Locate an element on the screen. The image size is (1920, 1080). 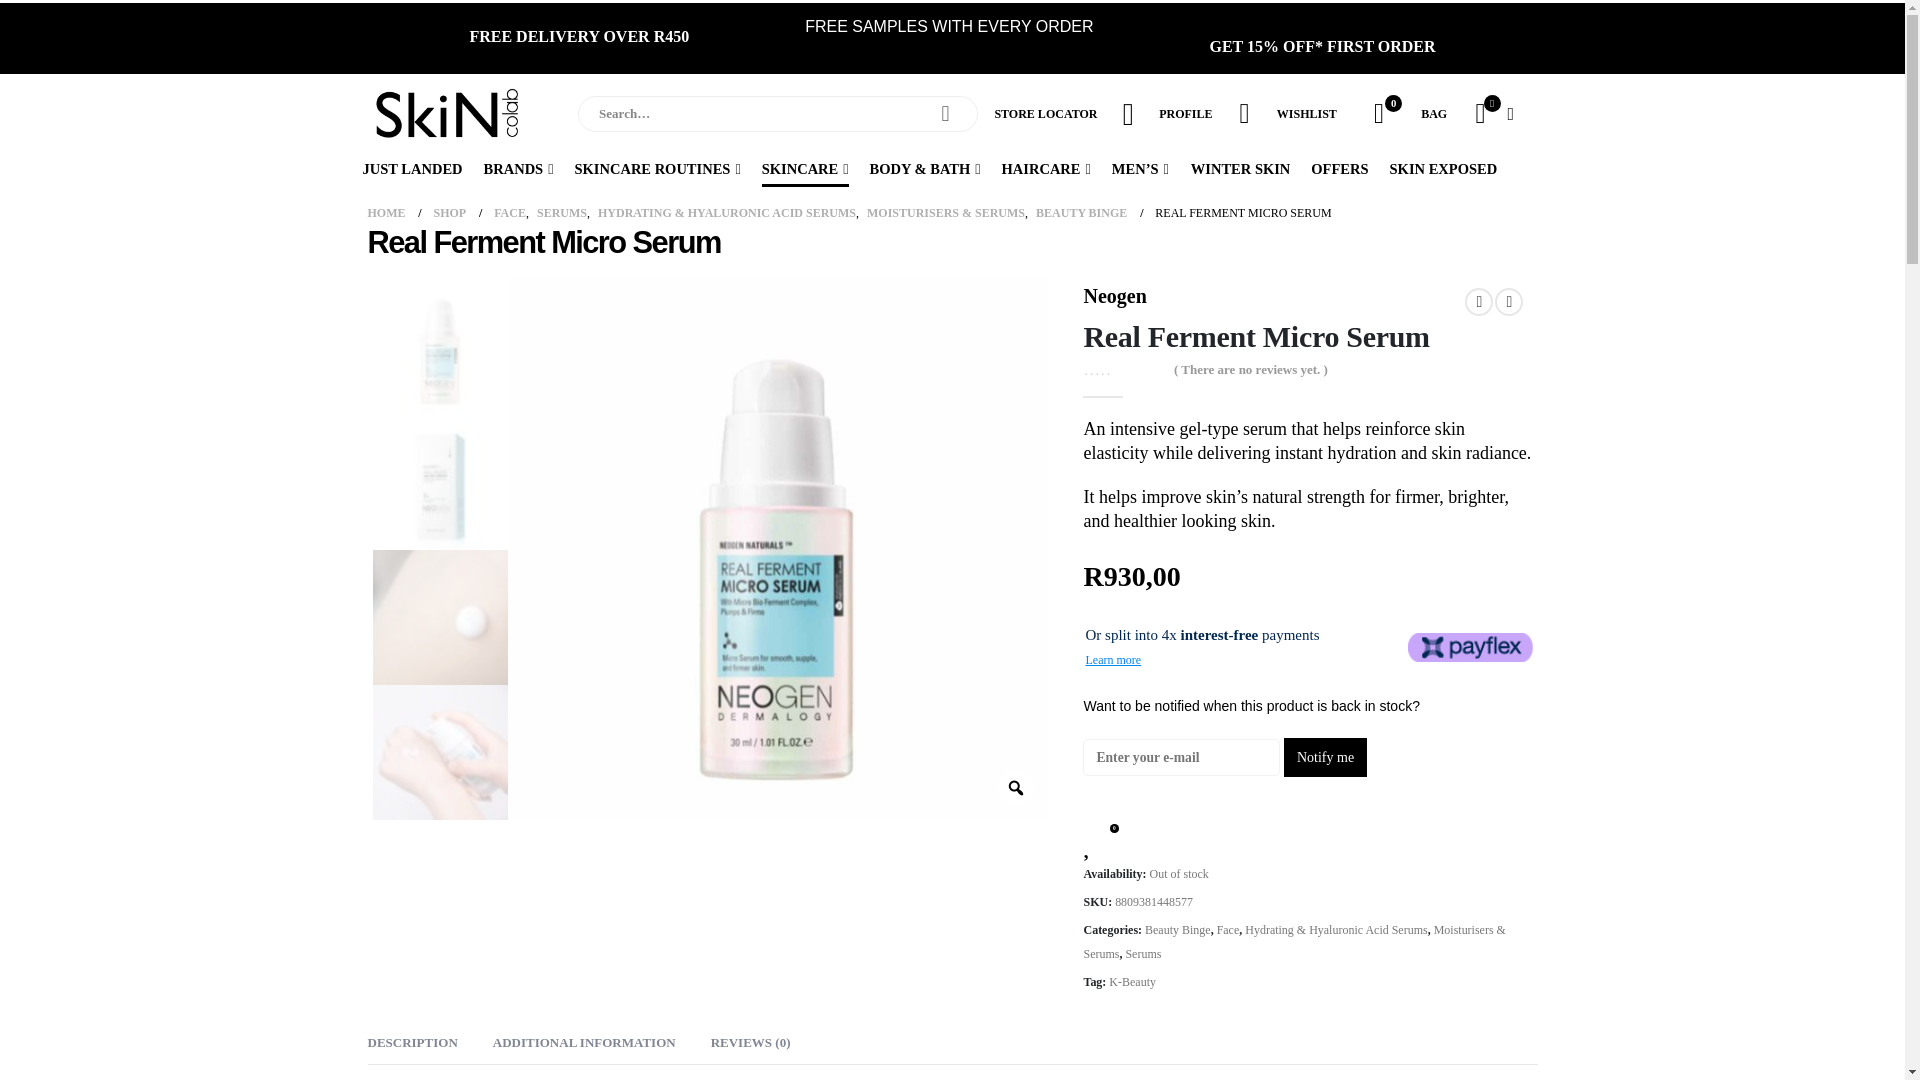
JUST LANDED is located at coordinates (412, 168).